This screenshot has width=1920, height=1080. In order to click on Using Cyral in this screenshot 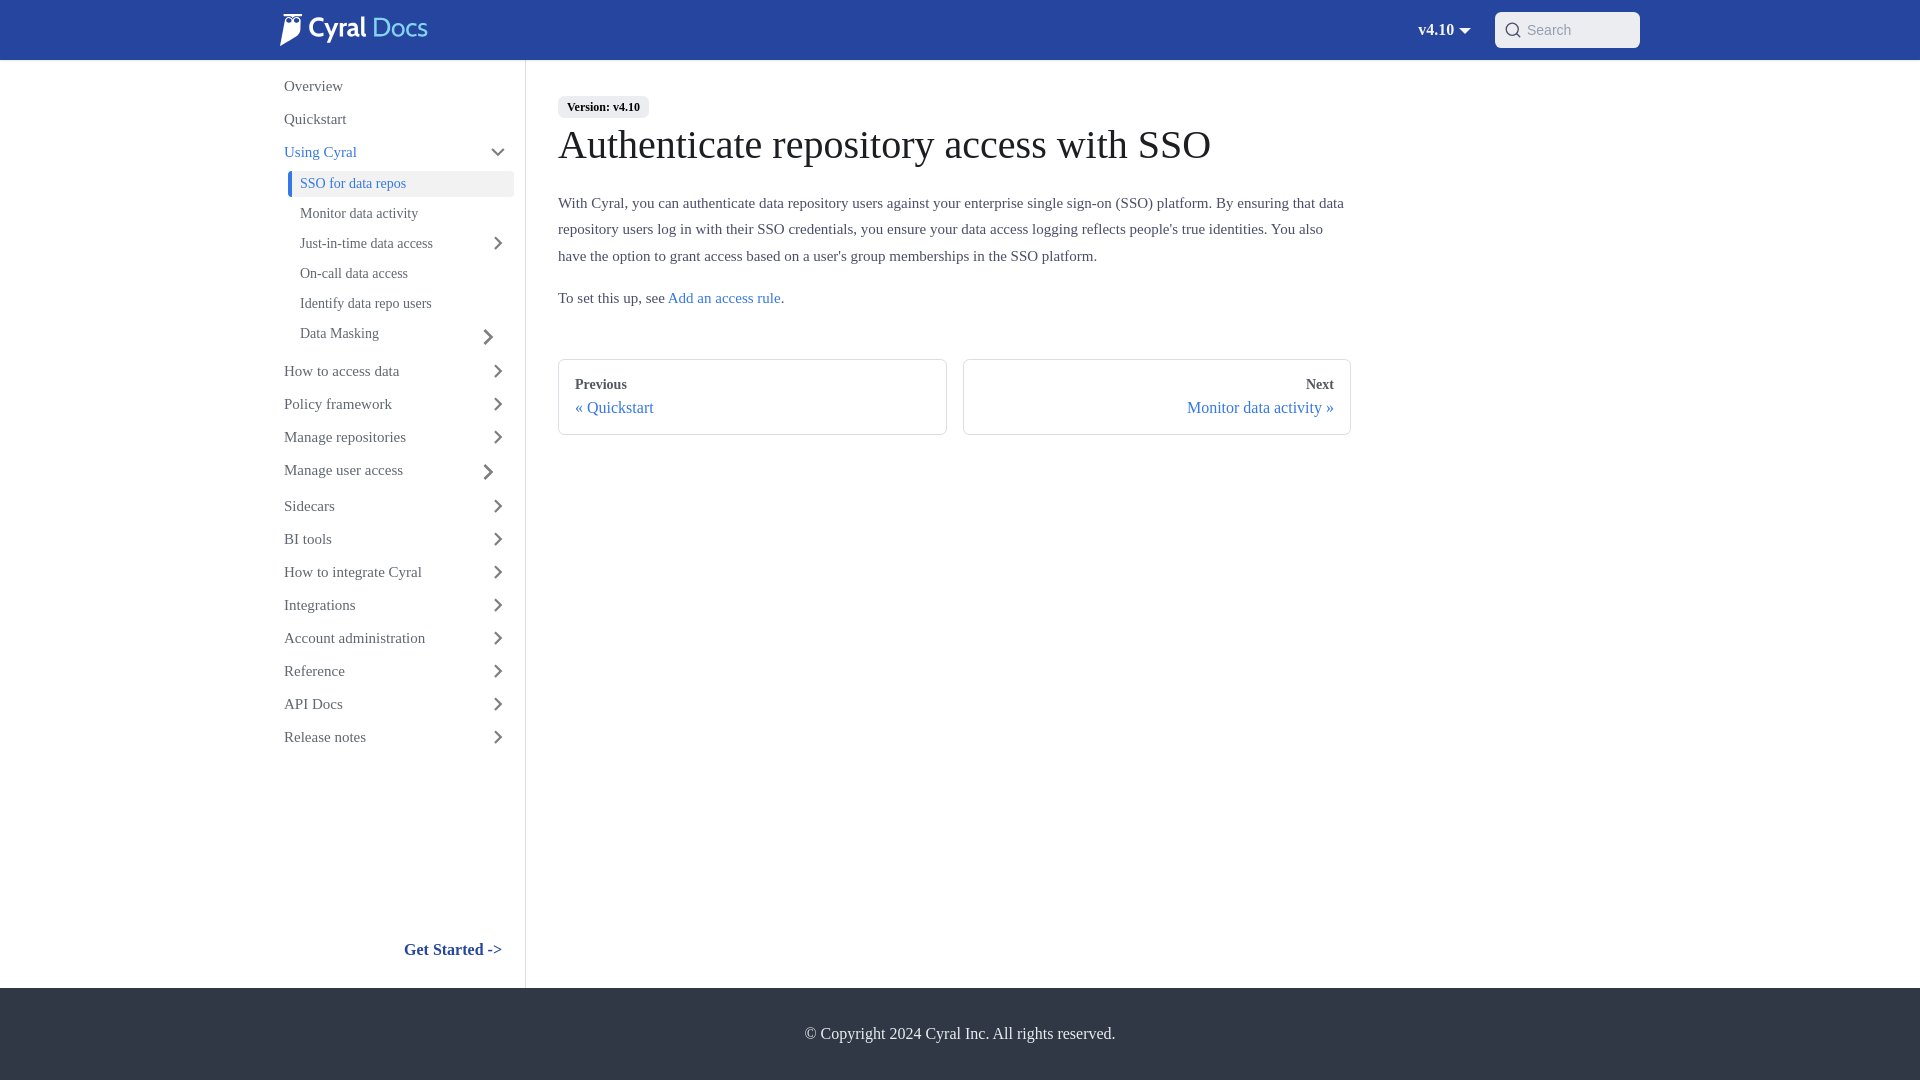, I will do `click(393, 152)`.